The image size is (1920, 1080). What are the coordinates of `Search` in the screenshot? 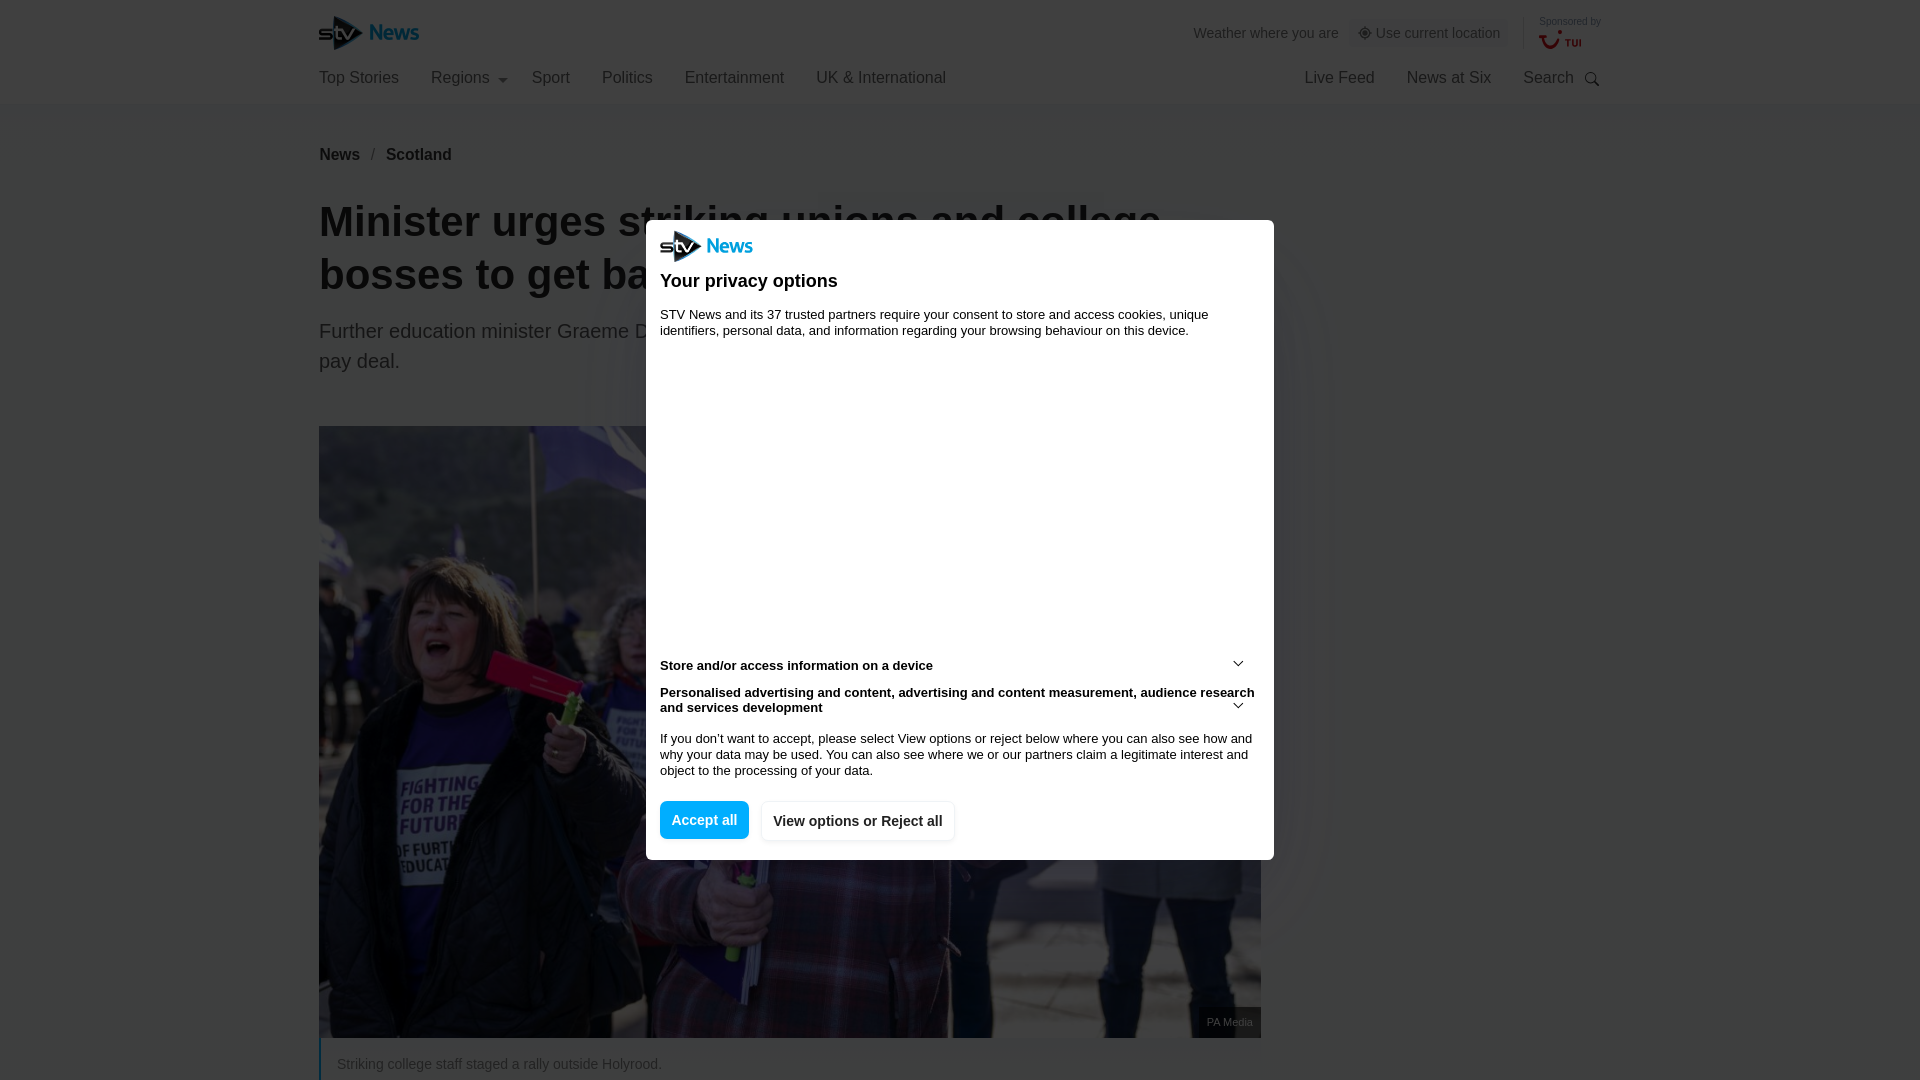 It's located at (1592, 78).